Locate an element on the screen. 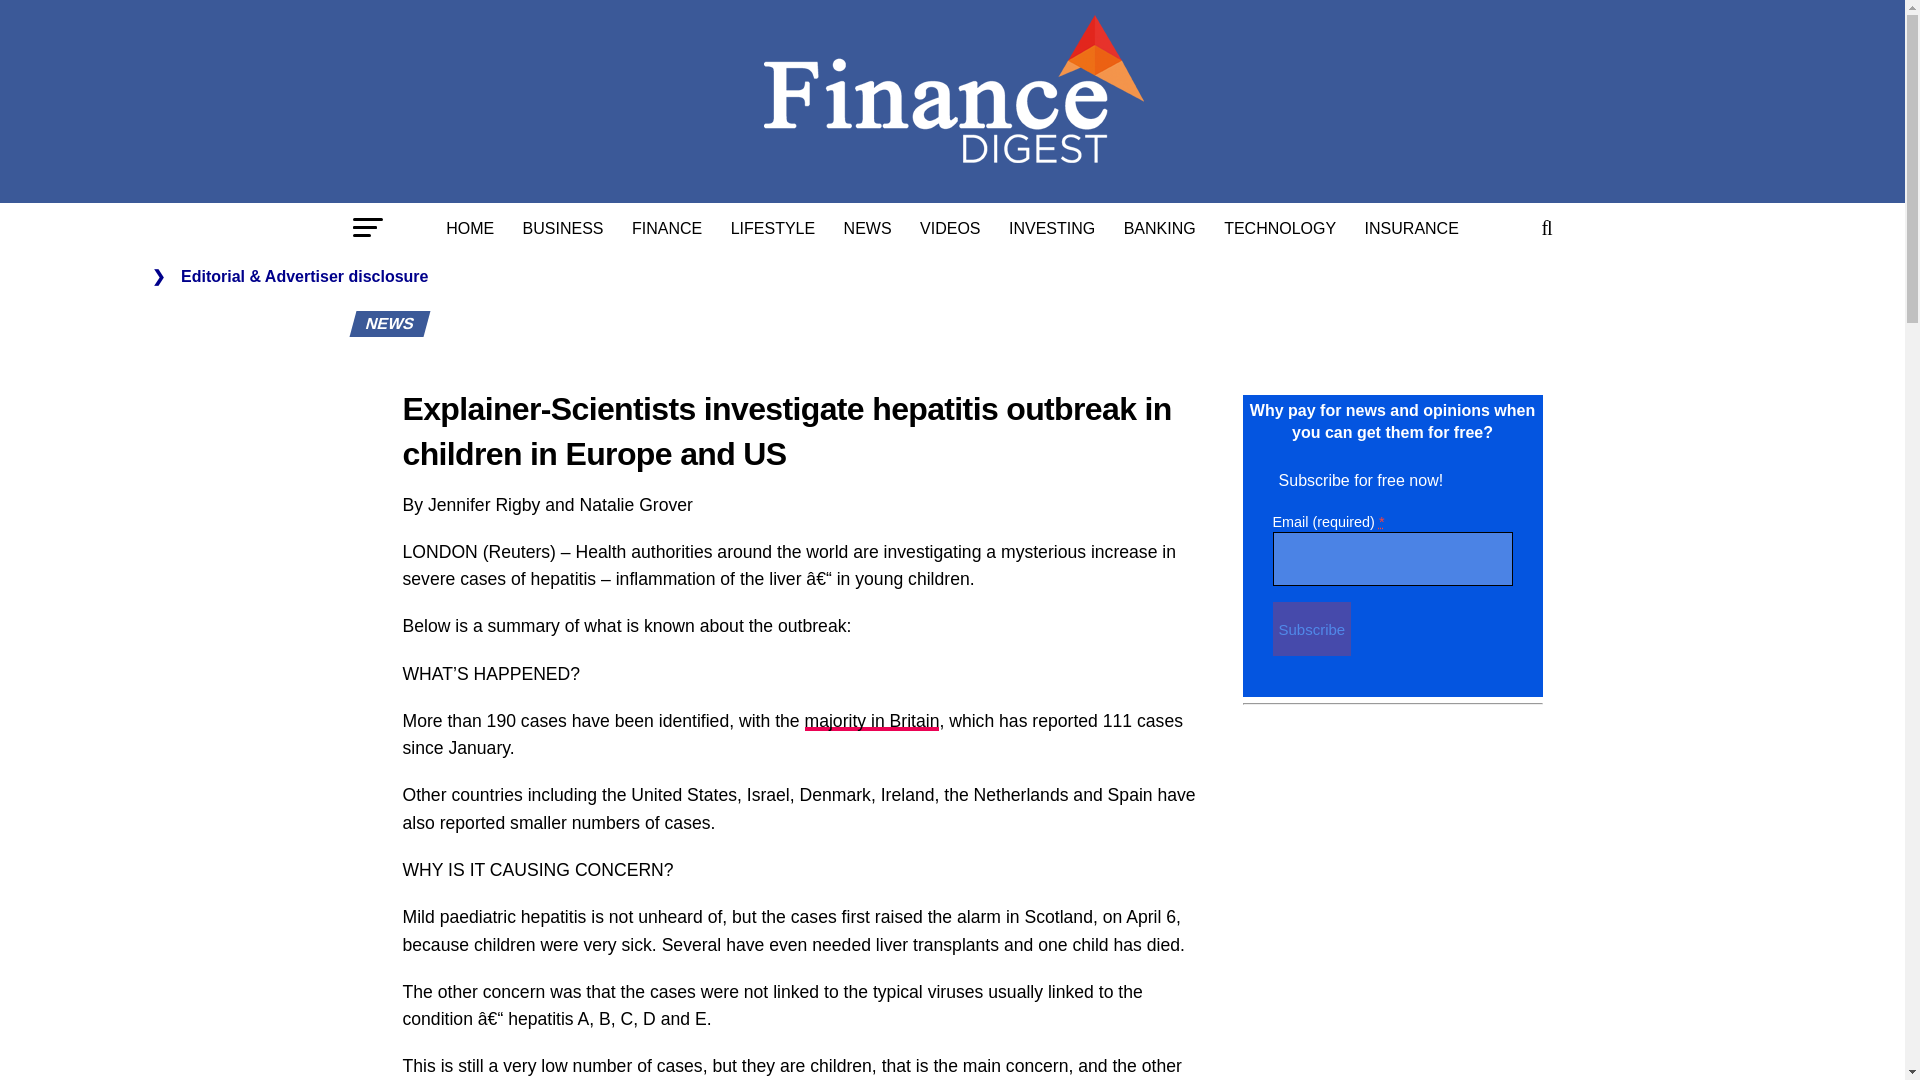 This screenshot has width=1920, height=1080. FINANCE is located at coordinates (667, 228).